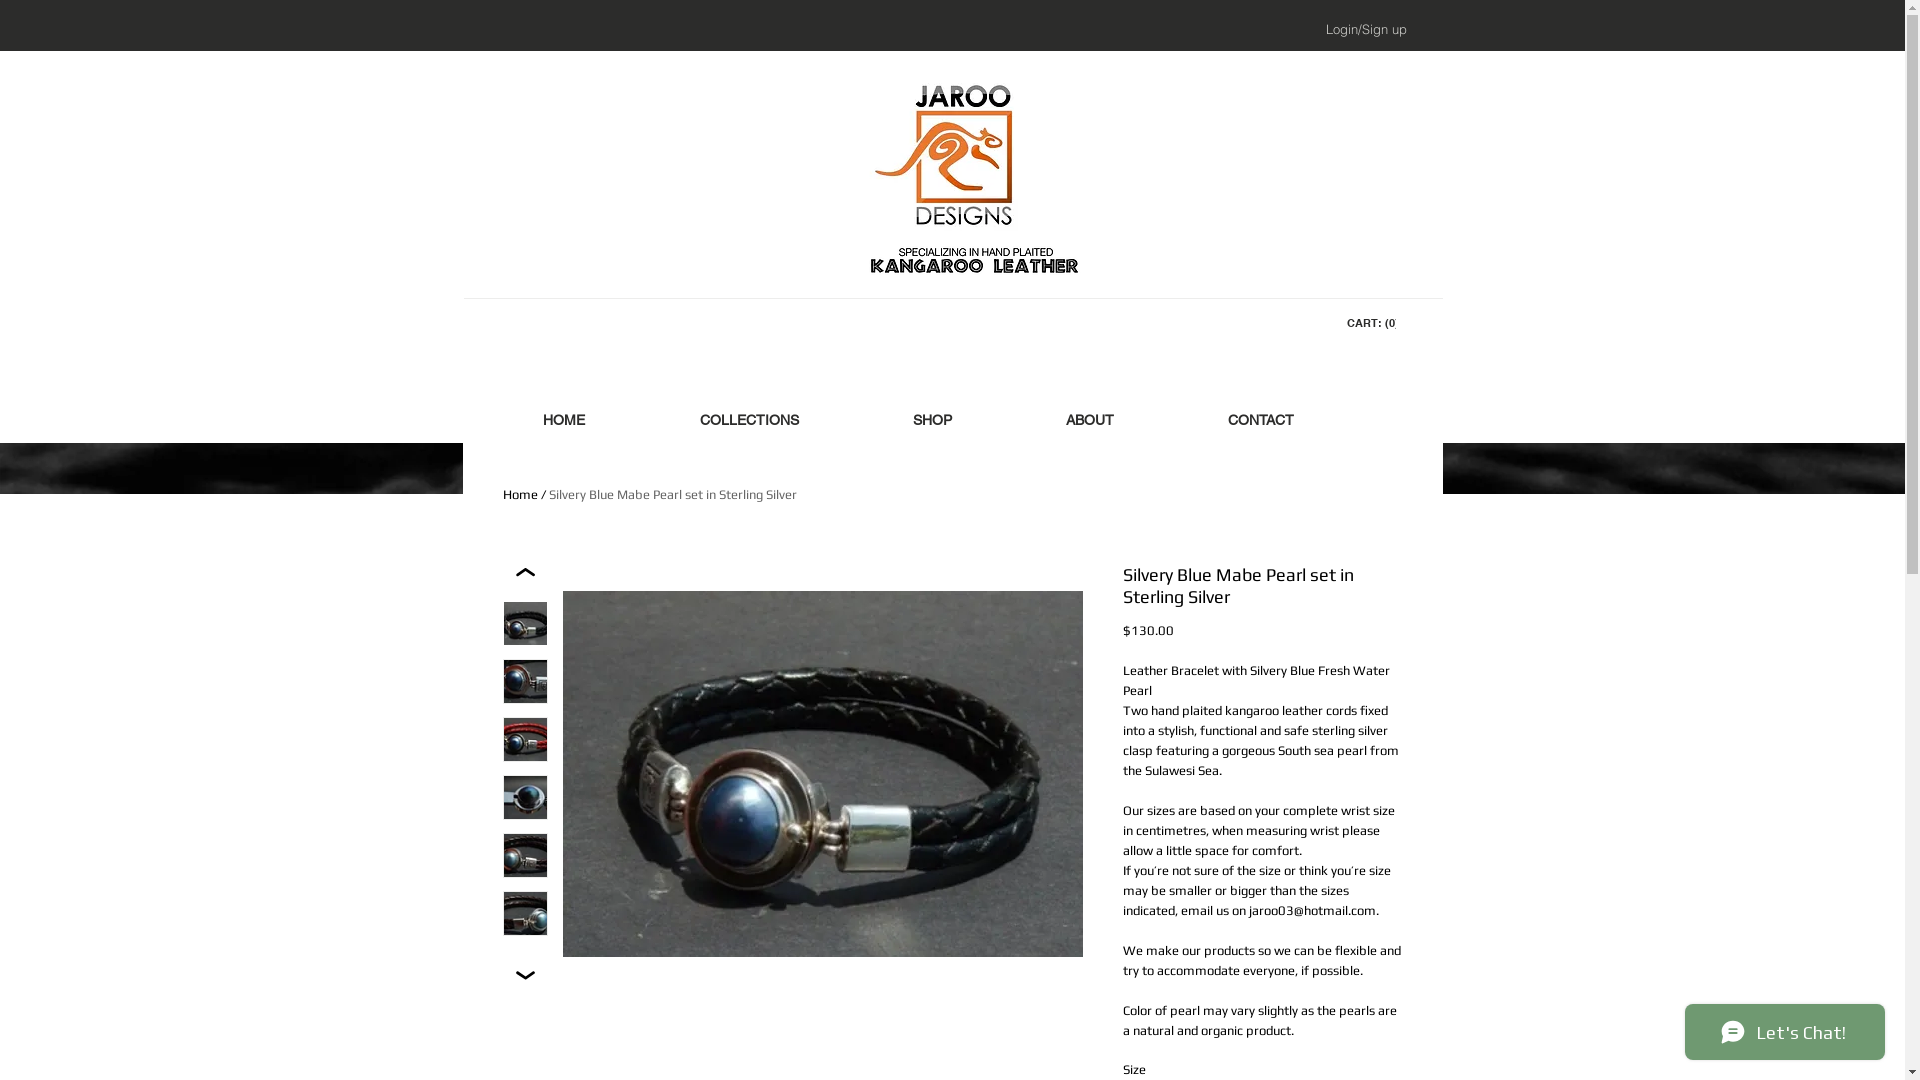 This screenshot has height=1080, width=1920. Describe the element at coordinates (748, 420) in the screenshot. I see `COLLECTIONS` at that location.